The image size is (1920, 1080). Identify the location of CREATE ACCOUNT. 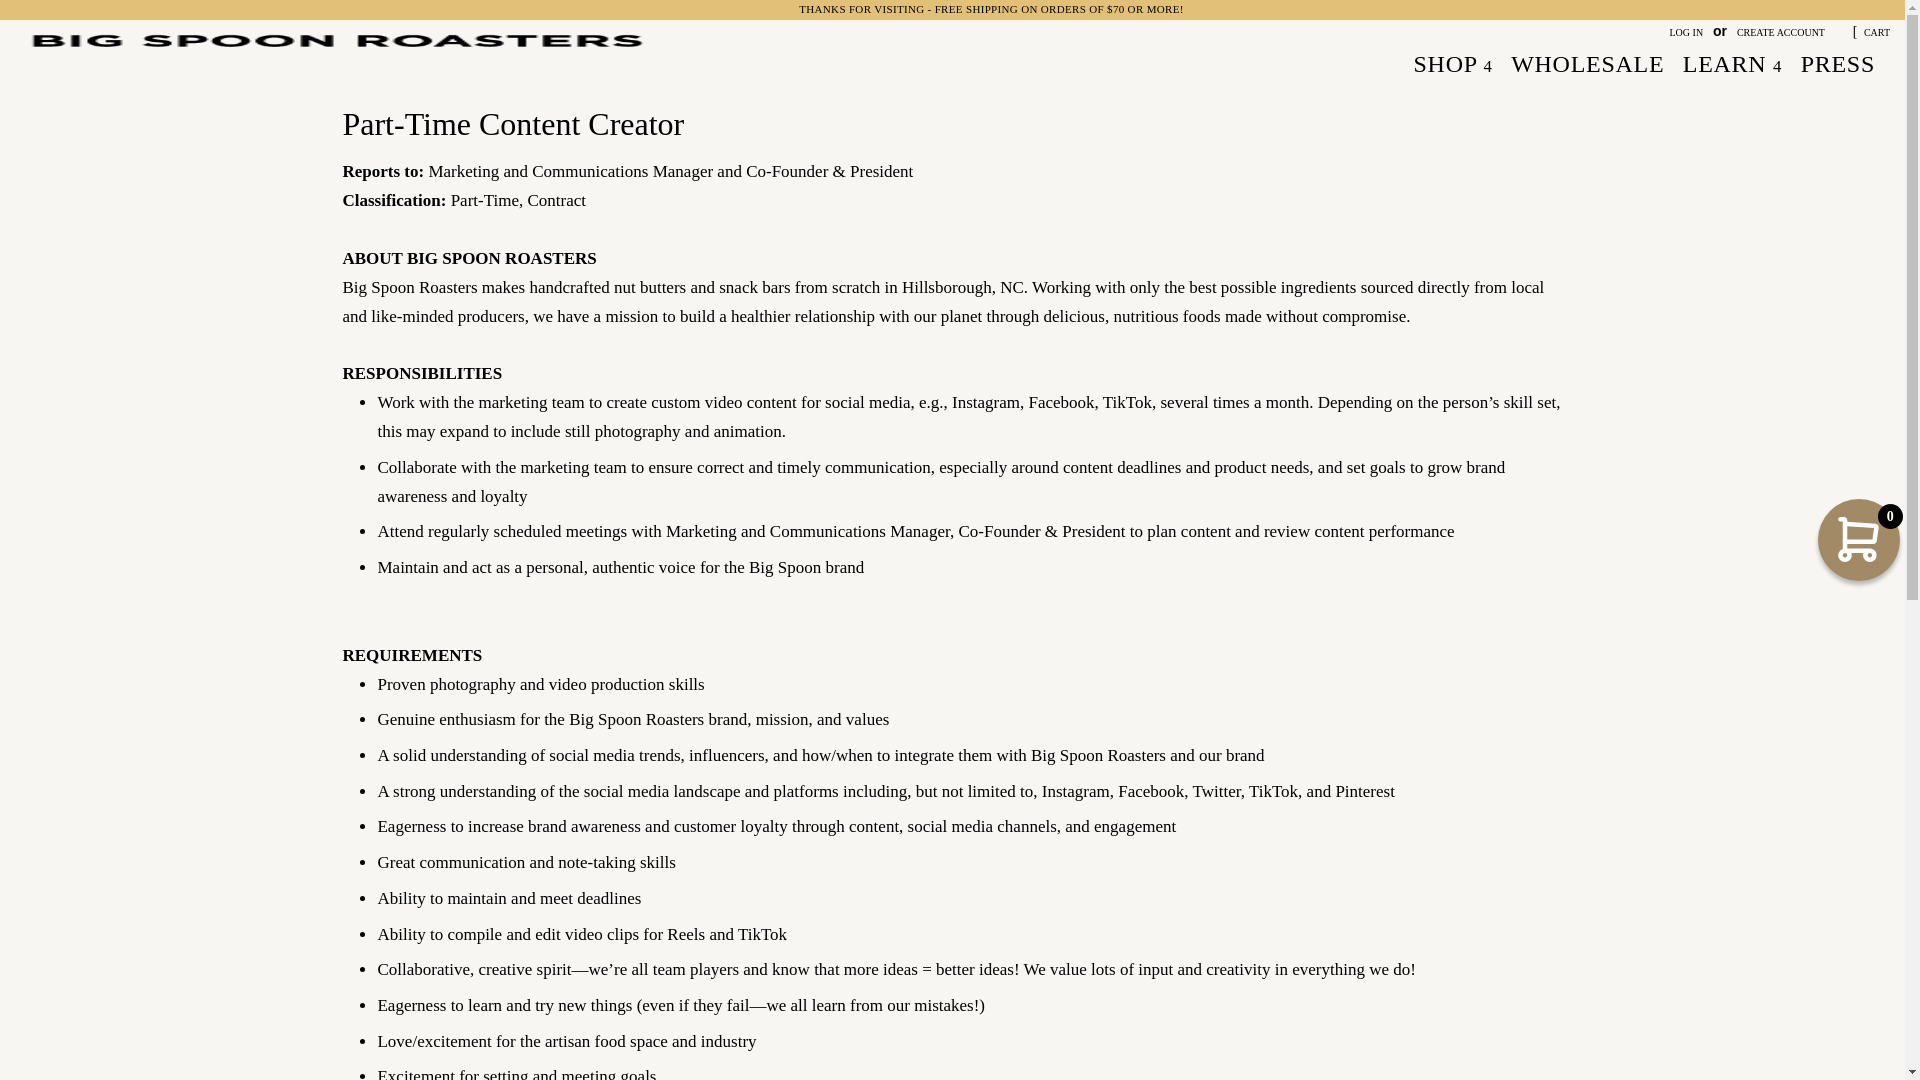
(1781, 32).